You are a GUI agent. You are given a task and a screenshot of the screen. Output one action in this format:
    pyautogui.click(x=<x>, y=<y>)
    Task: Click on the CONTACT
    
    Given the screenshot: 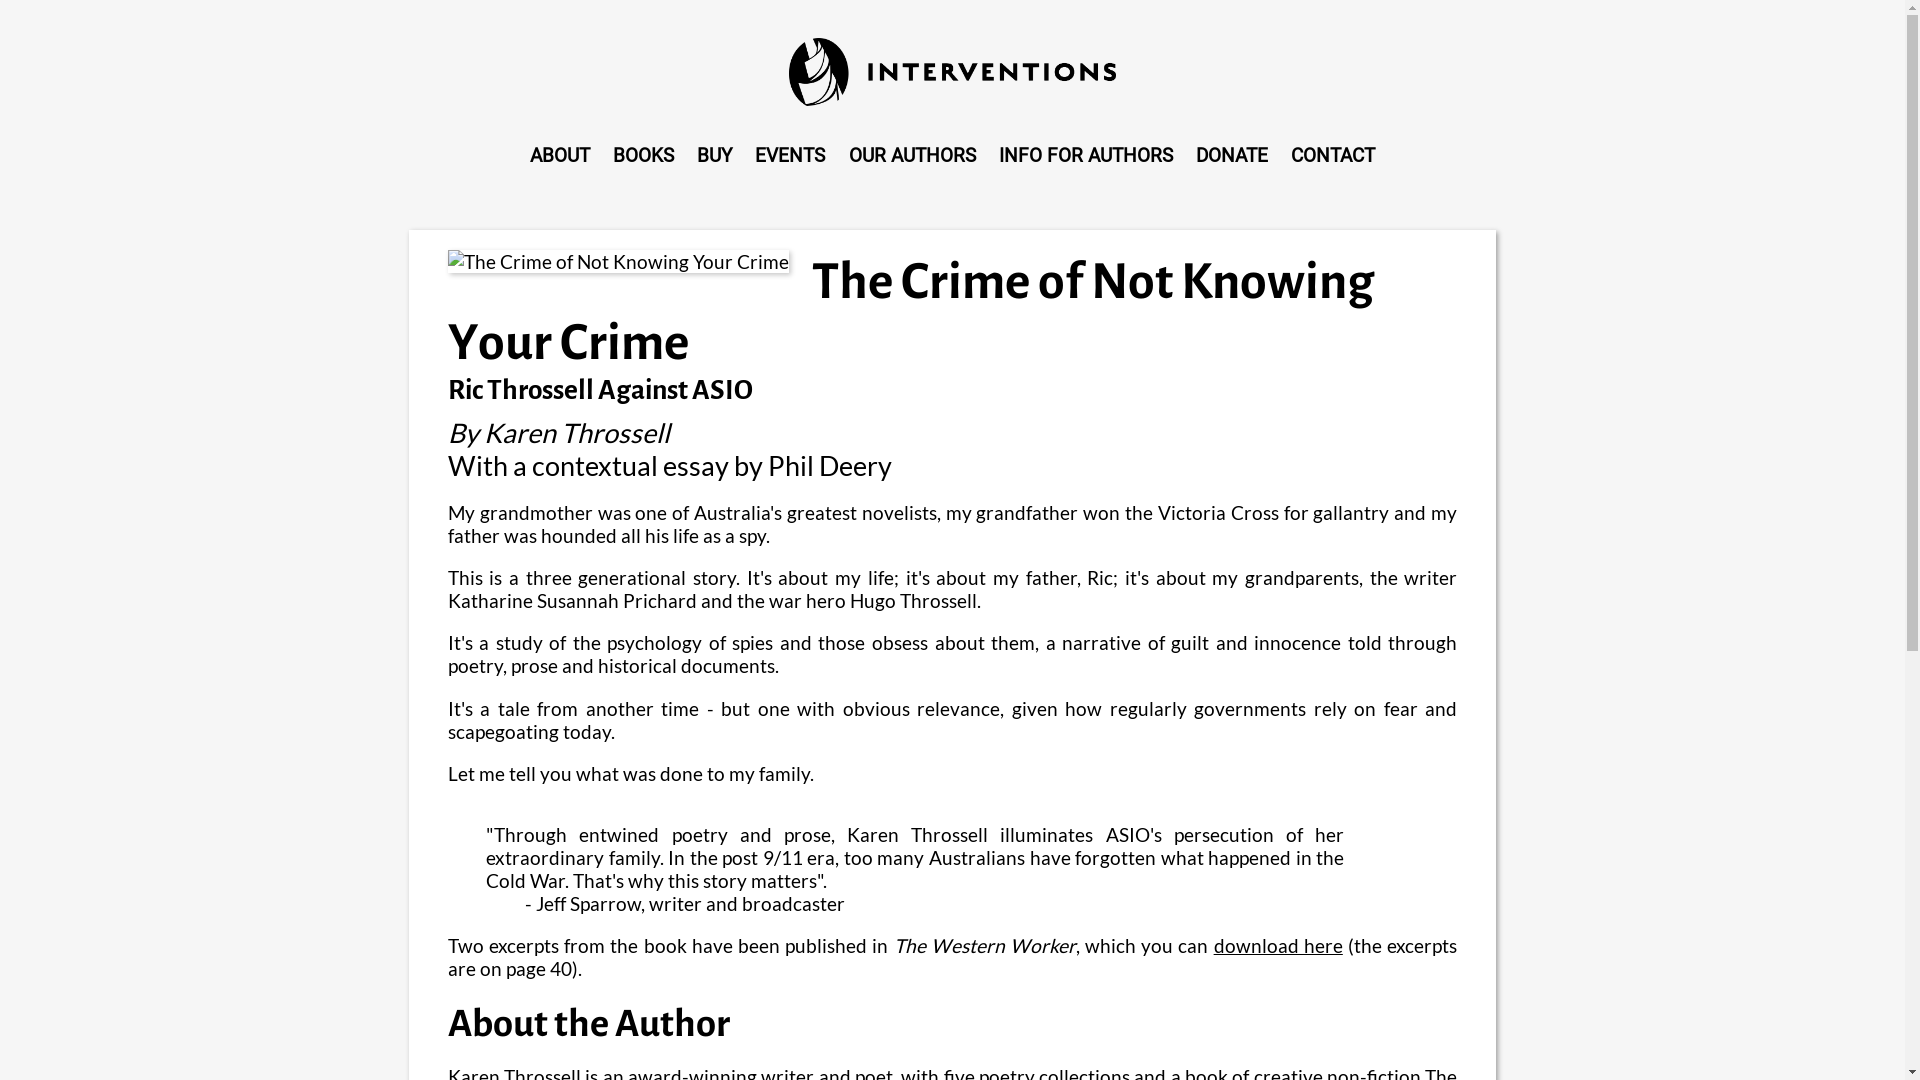 What is the action you would take?
    pyautogui.click(x=1332, y=156)
    